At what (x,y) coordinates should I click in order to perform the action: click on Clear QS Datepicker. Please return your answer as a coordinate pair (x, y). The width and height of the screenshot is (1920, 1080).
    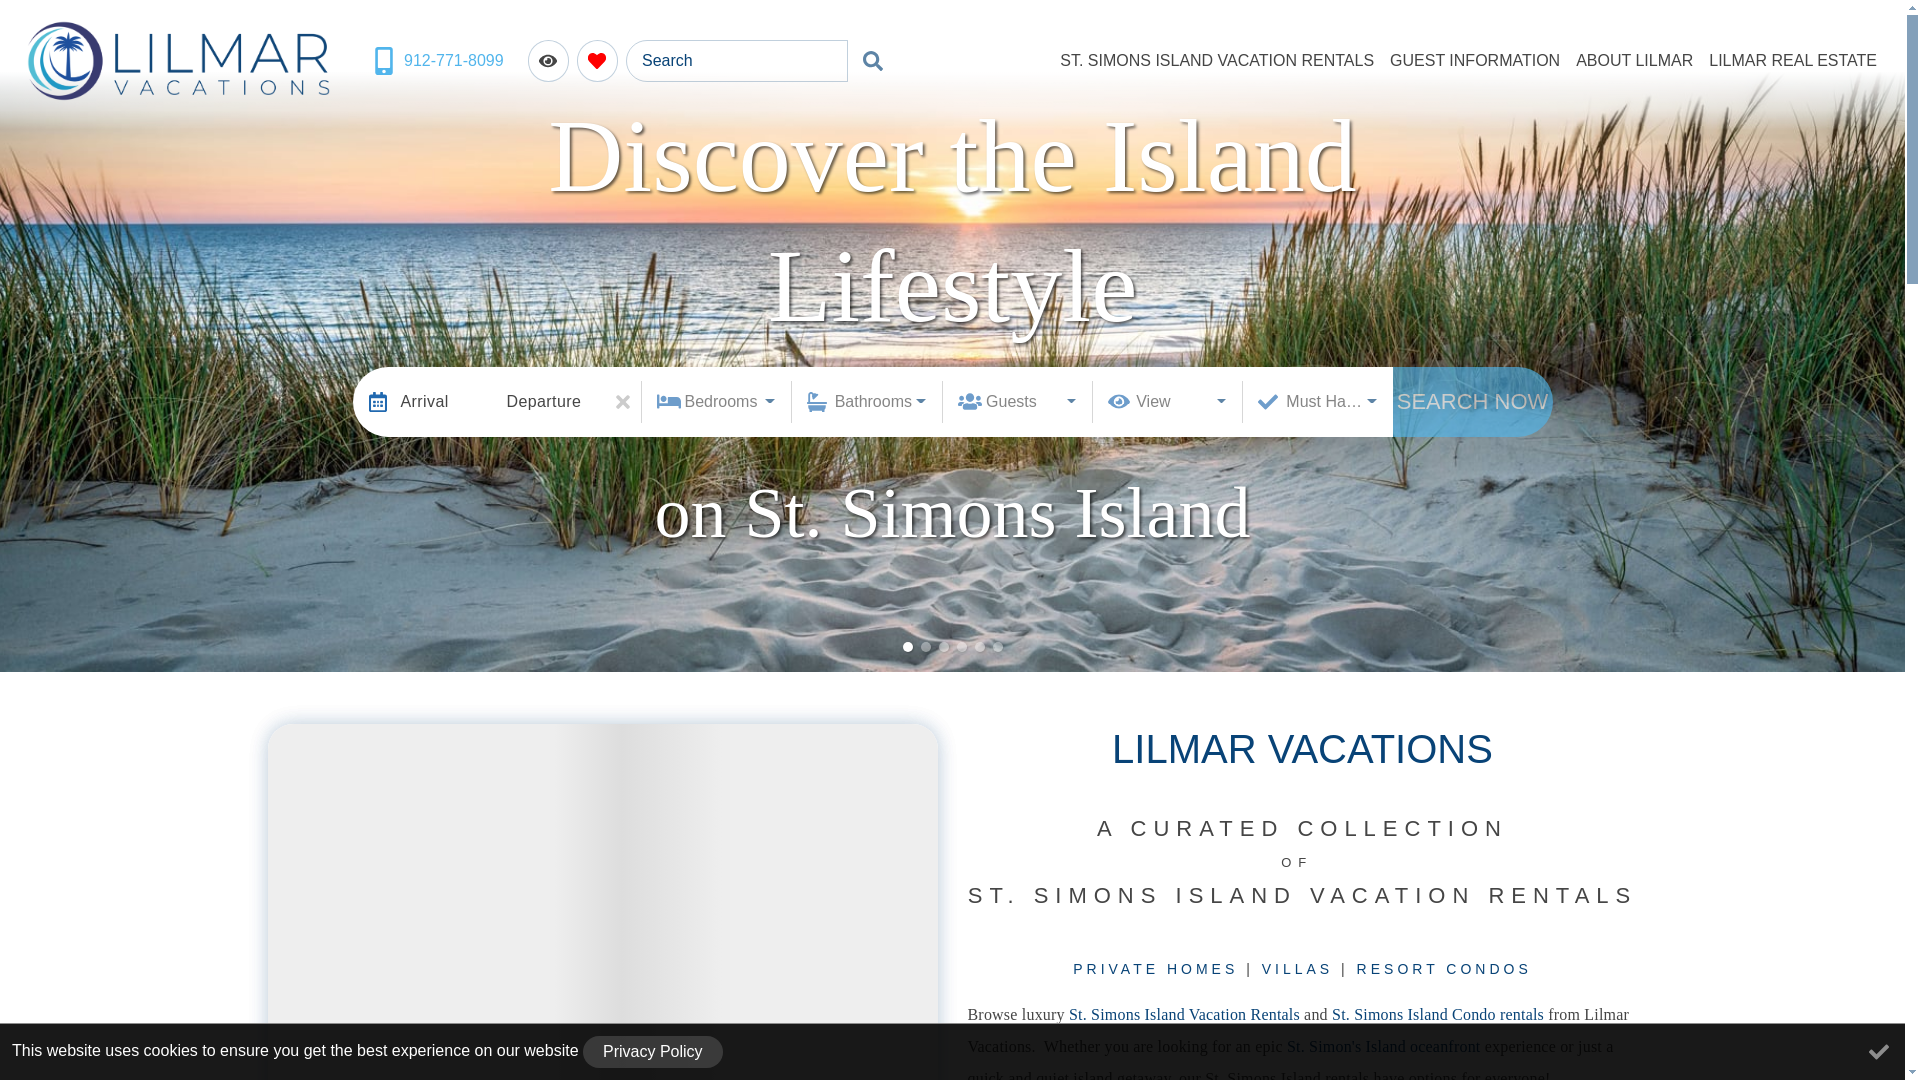
    Looking at the image, I should click on (622, 402).